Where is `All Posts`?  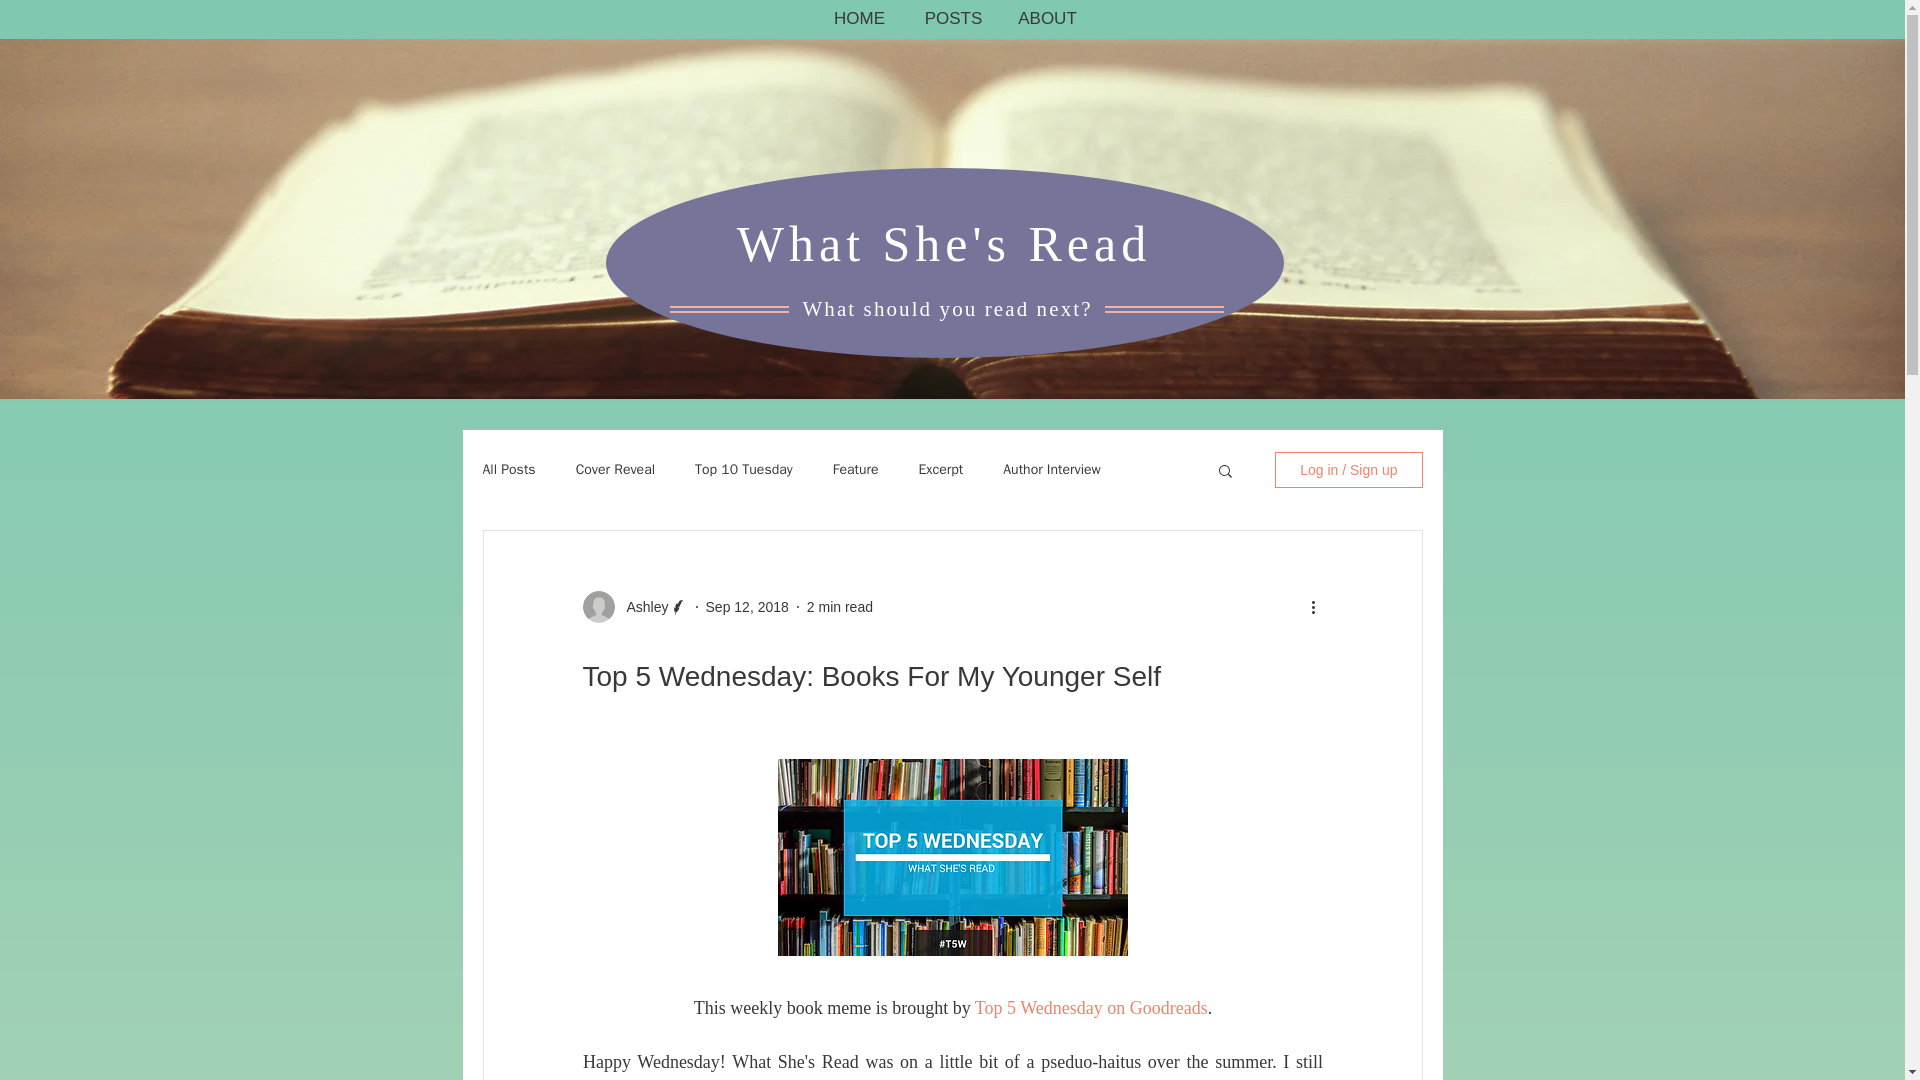
All Posts is located at coordinates (508, 470).